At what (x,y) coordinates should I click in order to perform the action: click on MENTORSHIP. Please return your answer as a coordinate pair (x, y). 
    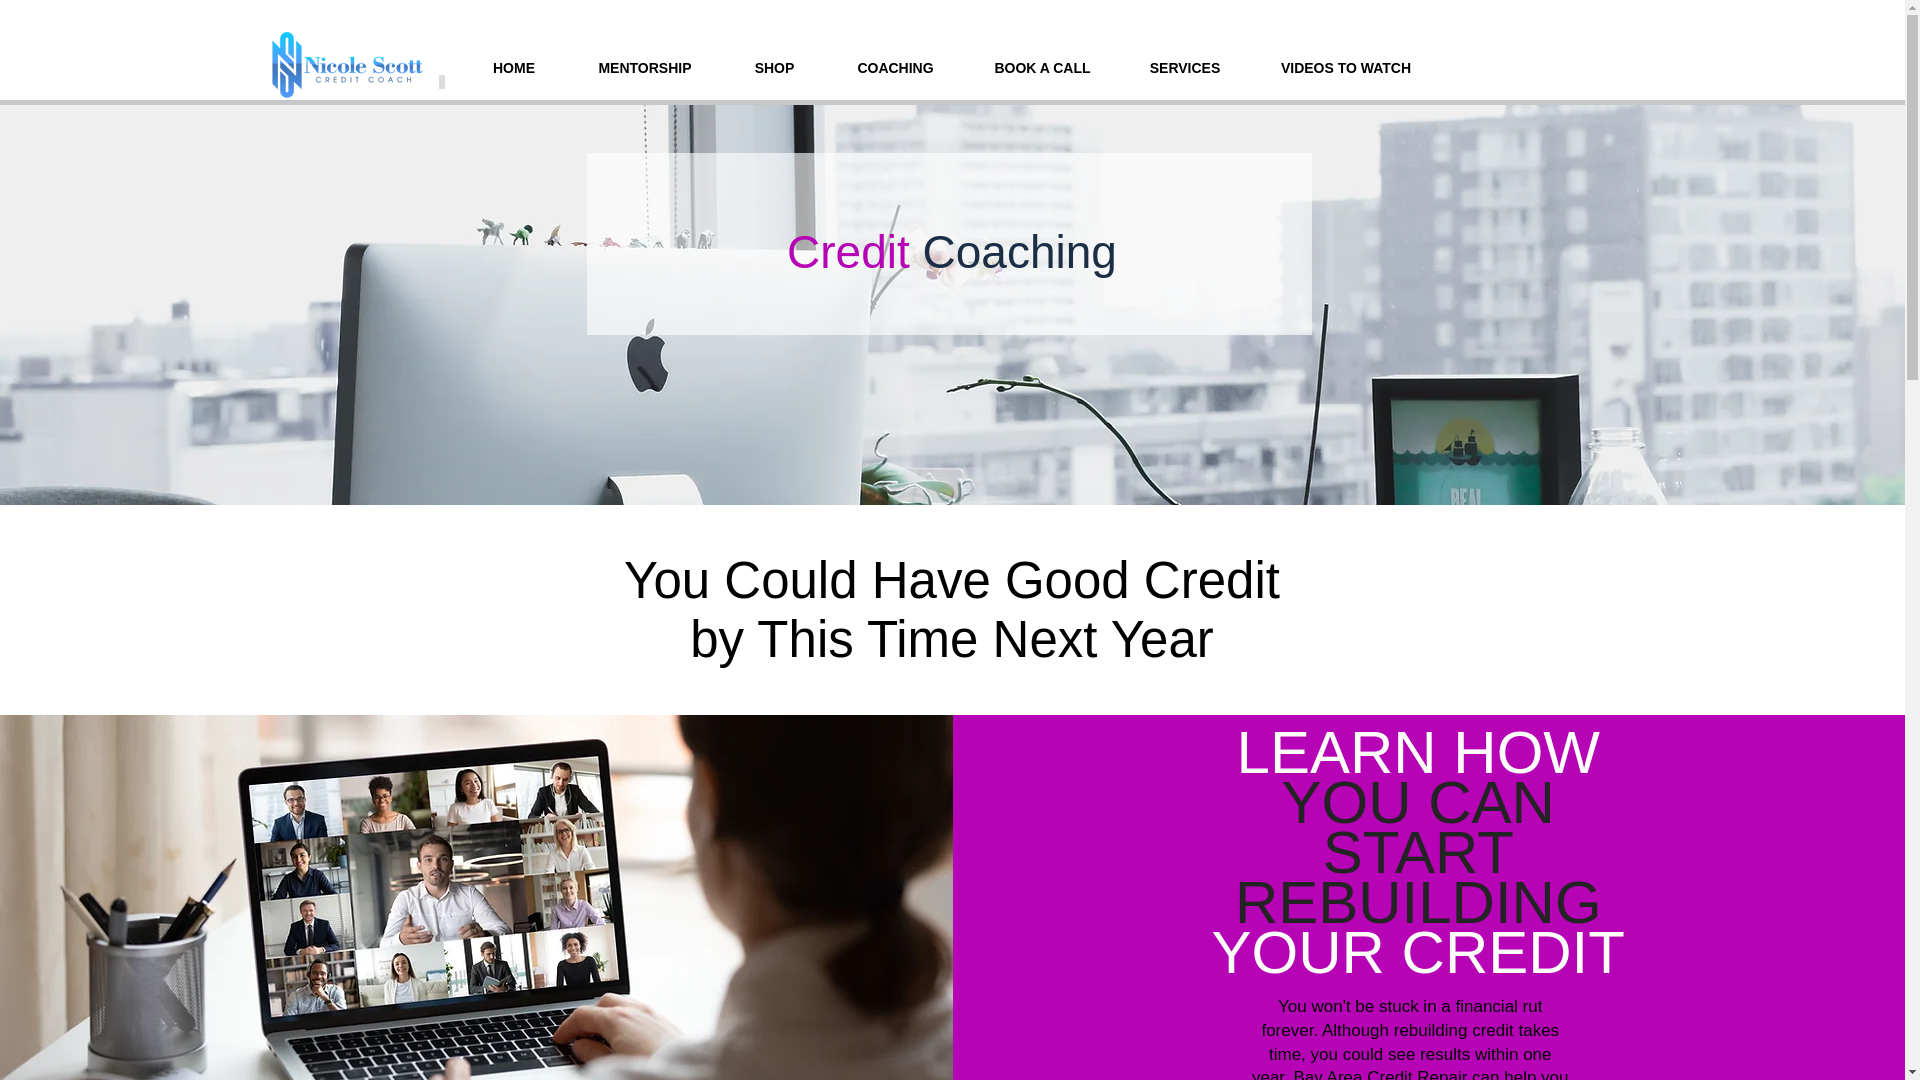
    Looking at the image, I should click on (646, 68).